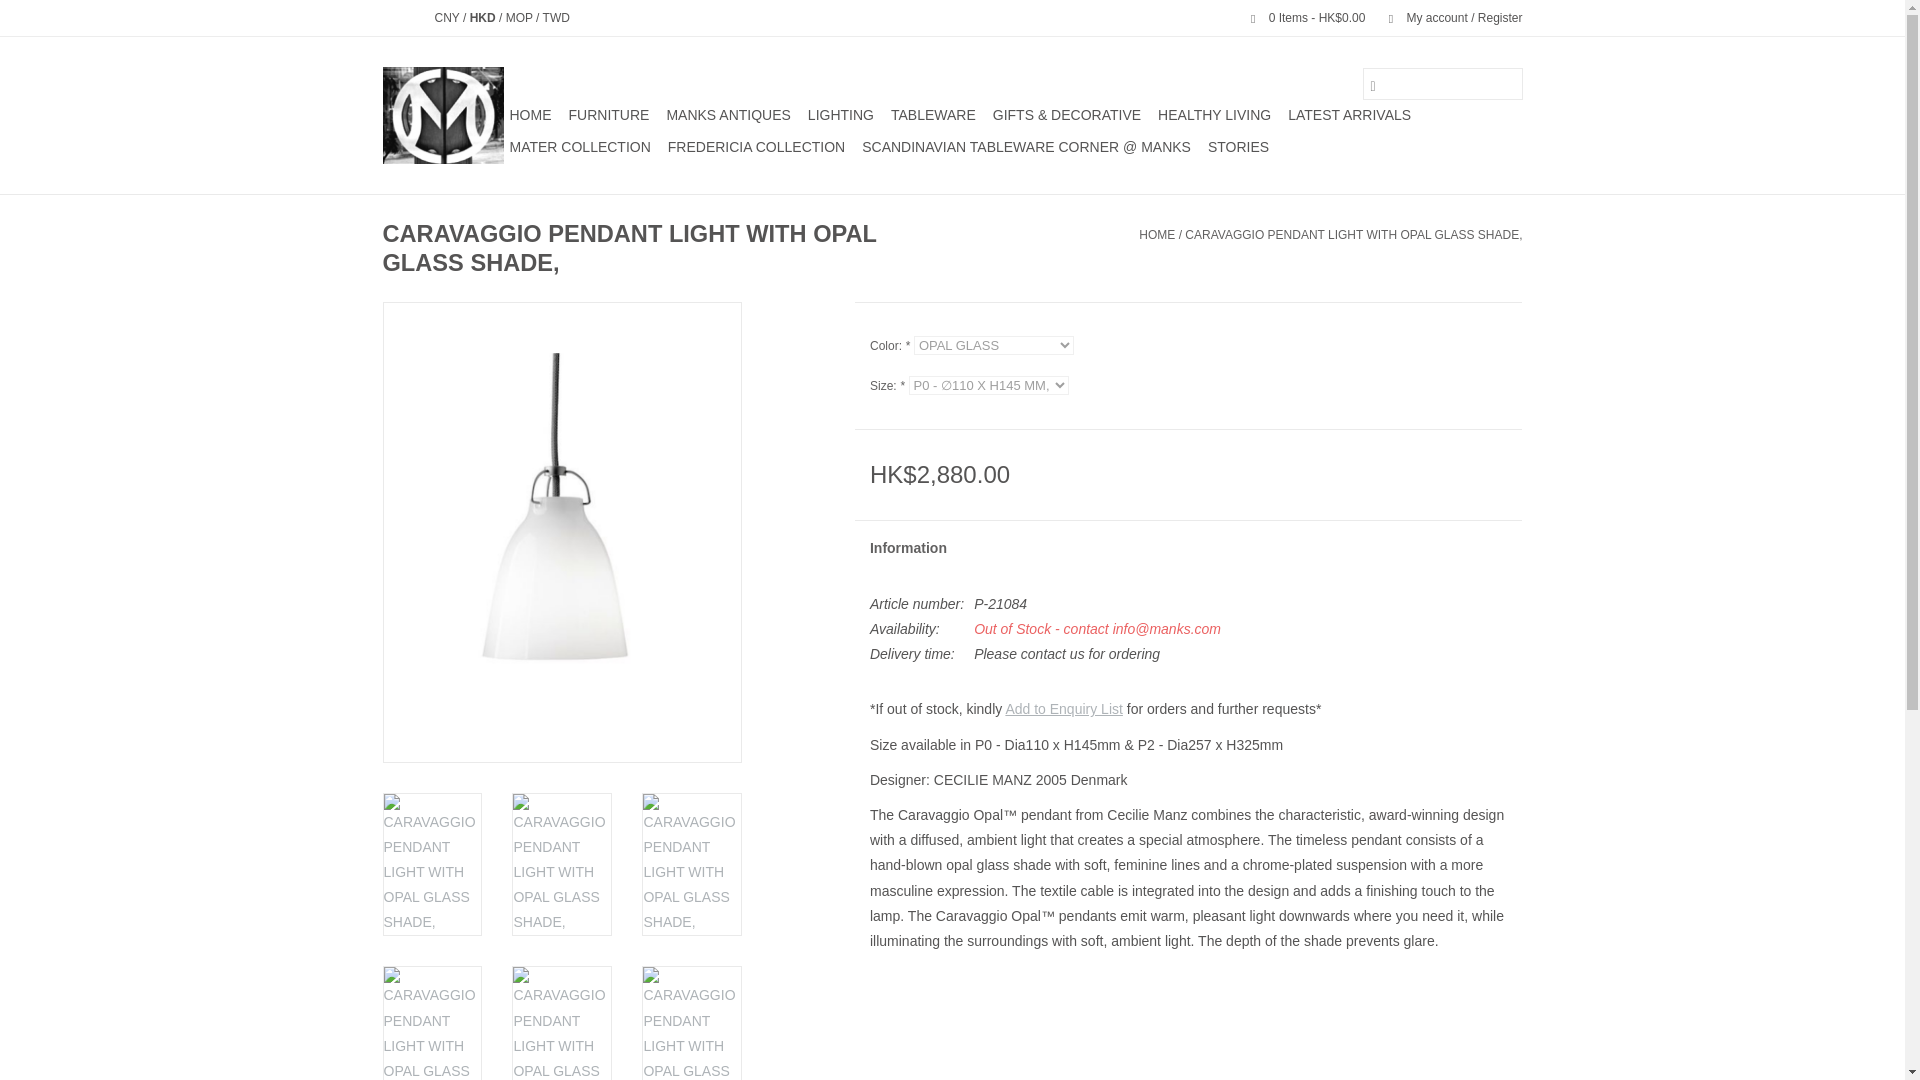 The image size is (1920, 1080). What do you see at coordinates (608, 114) in the screenshot?
I see `FURNITURE` at bounding box center [608, 114].